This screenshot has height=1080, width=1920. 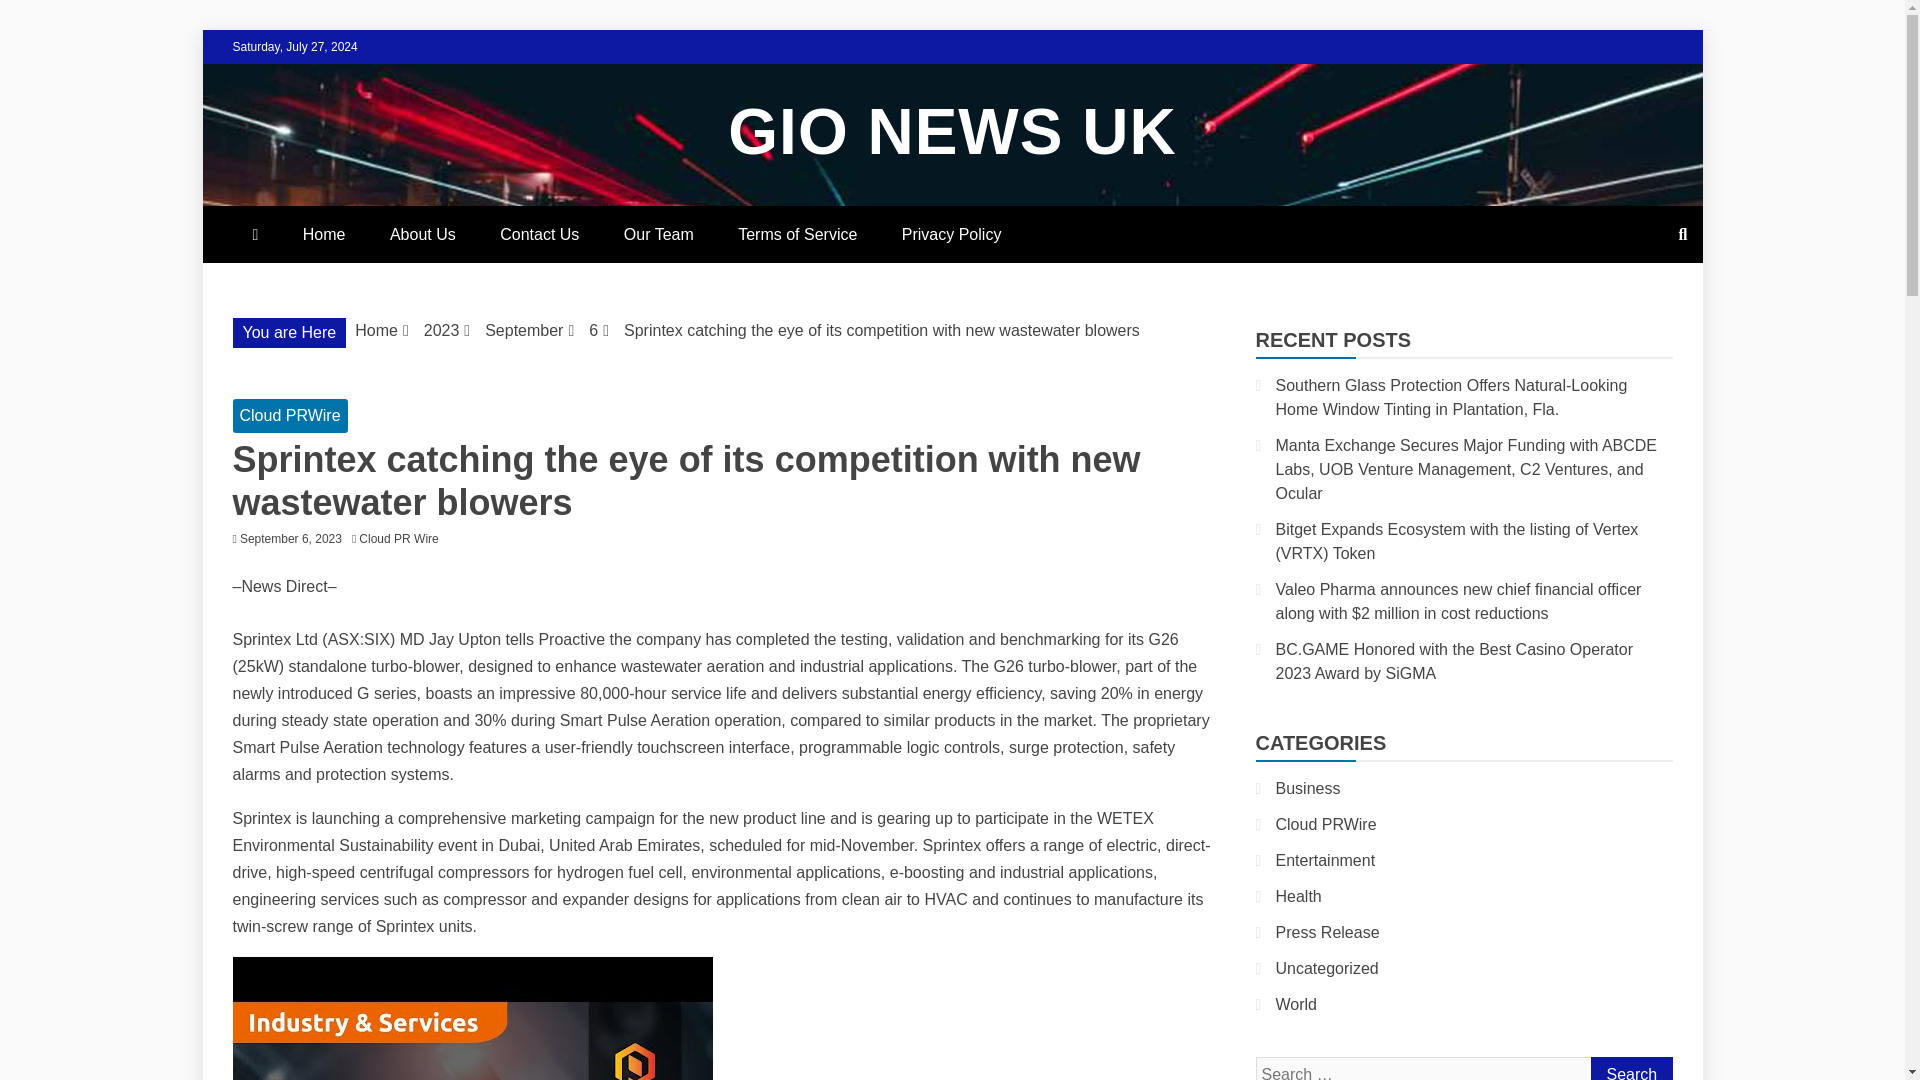 What do you see at coordinates (290, 539) in the screenshot?
I see `September 6, 2023` at bounding box center [290, 539].